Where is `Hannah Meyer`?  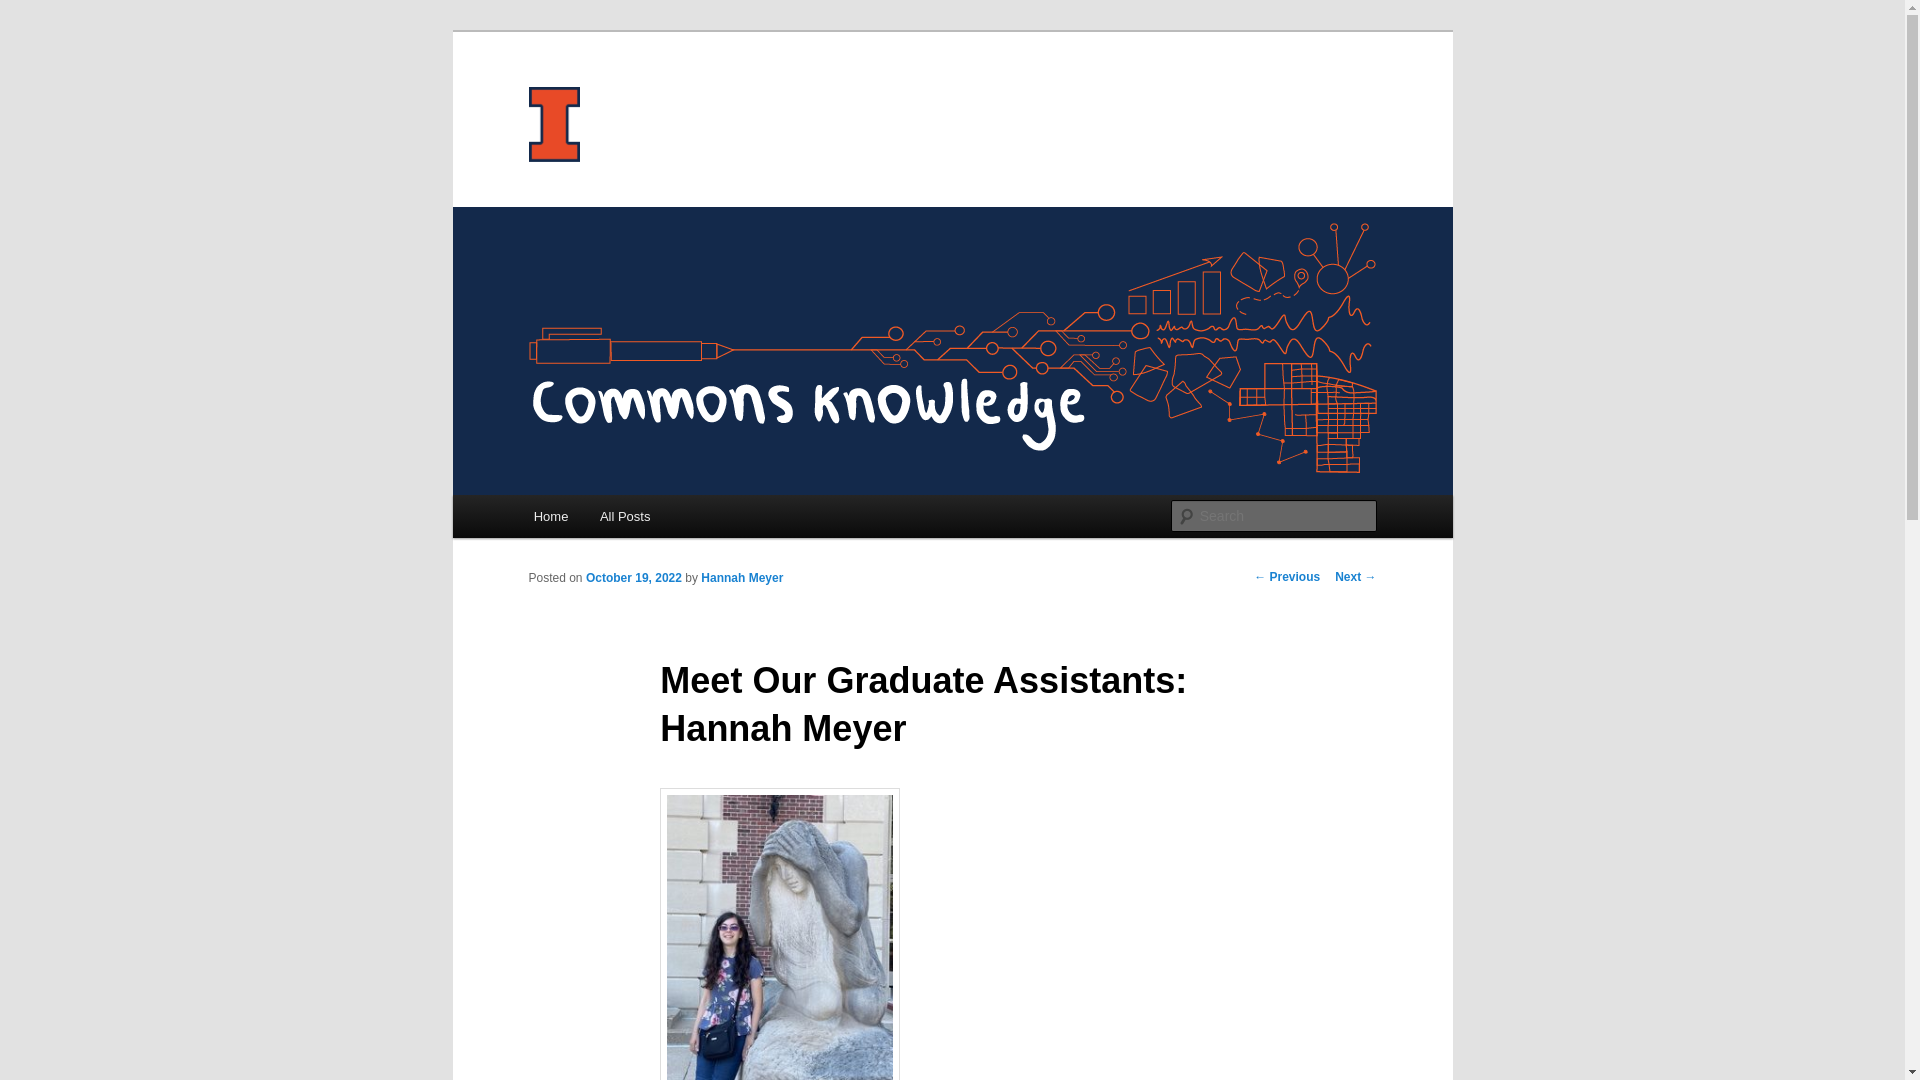
Hannah Meyer is located at coordinates (742, 578).